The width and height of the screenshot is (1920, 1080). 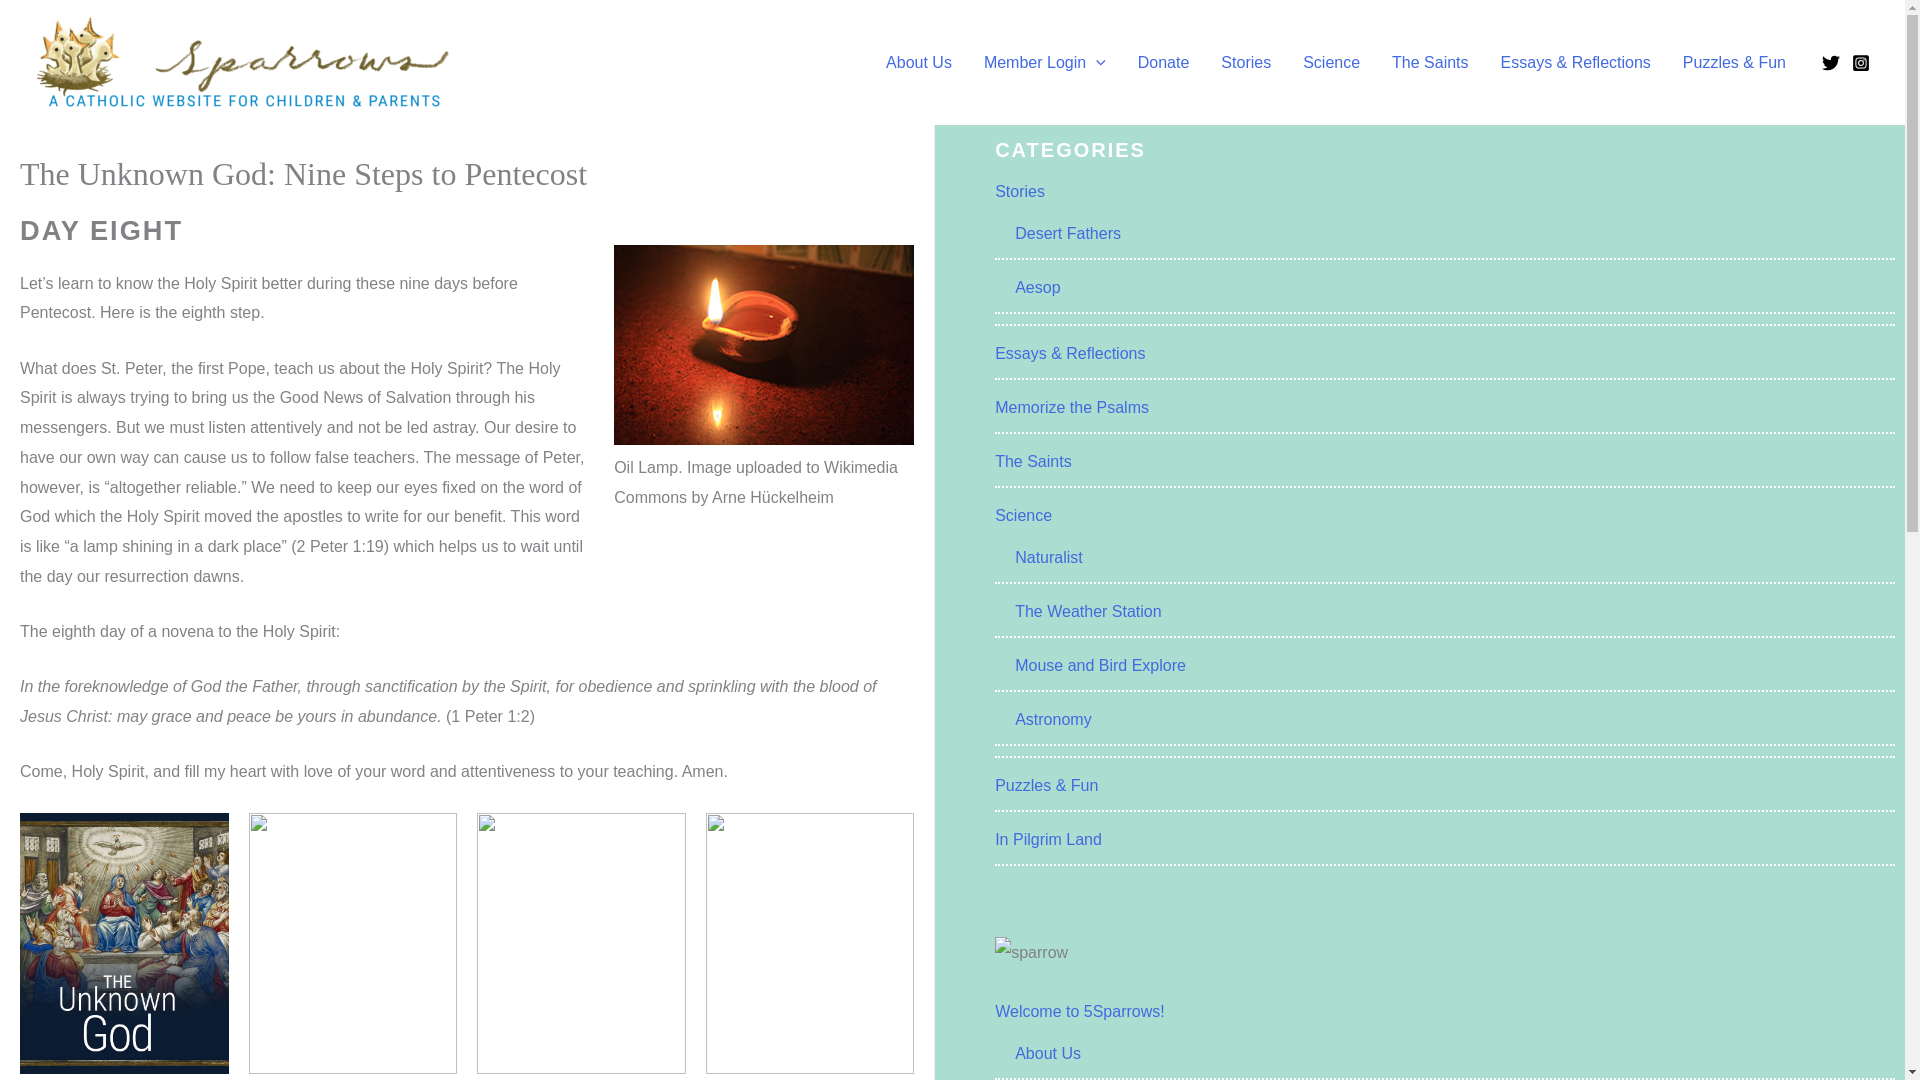 I want to click on Member Login, so click(x=1044, y=62).